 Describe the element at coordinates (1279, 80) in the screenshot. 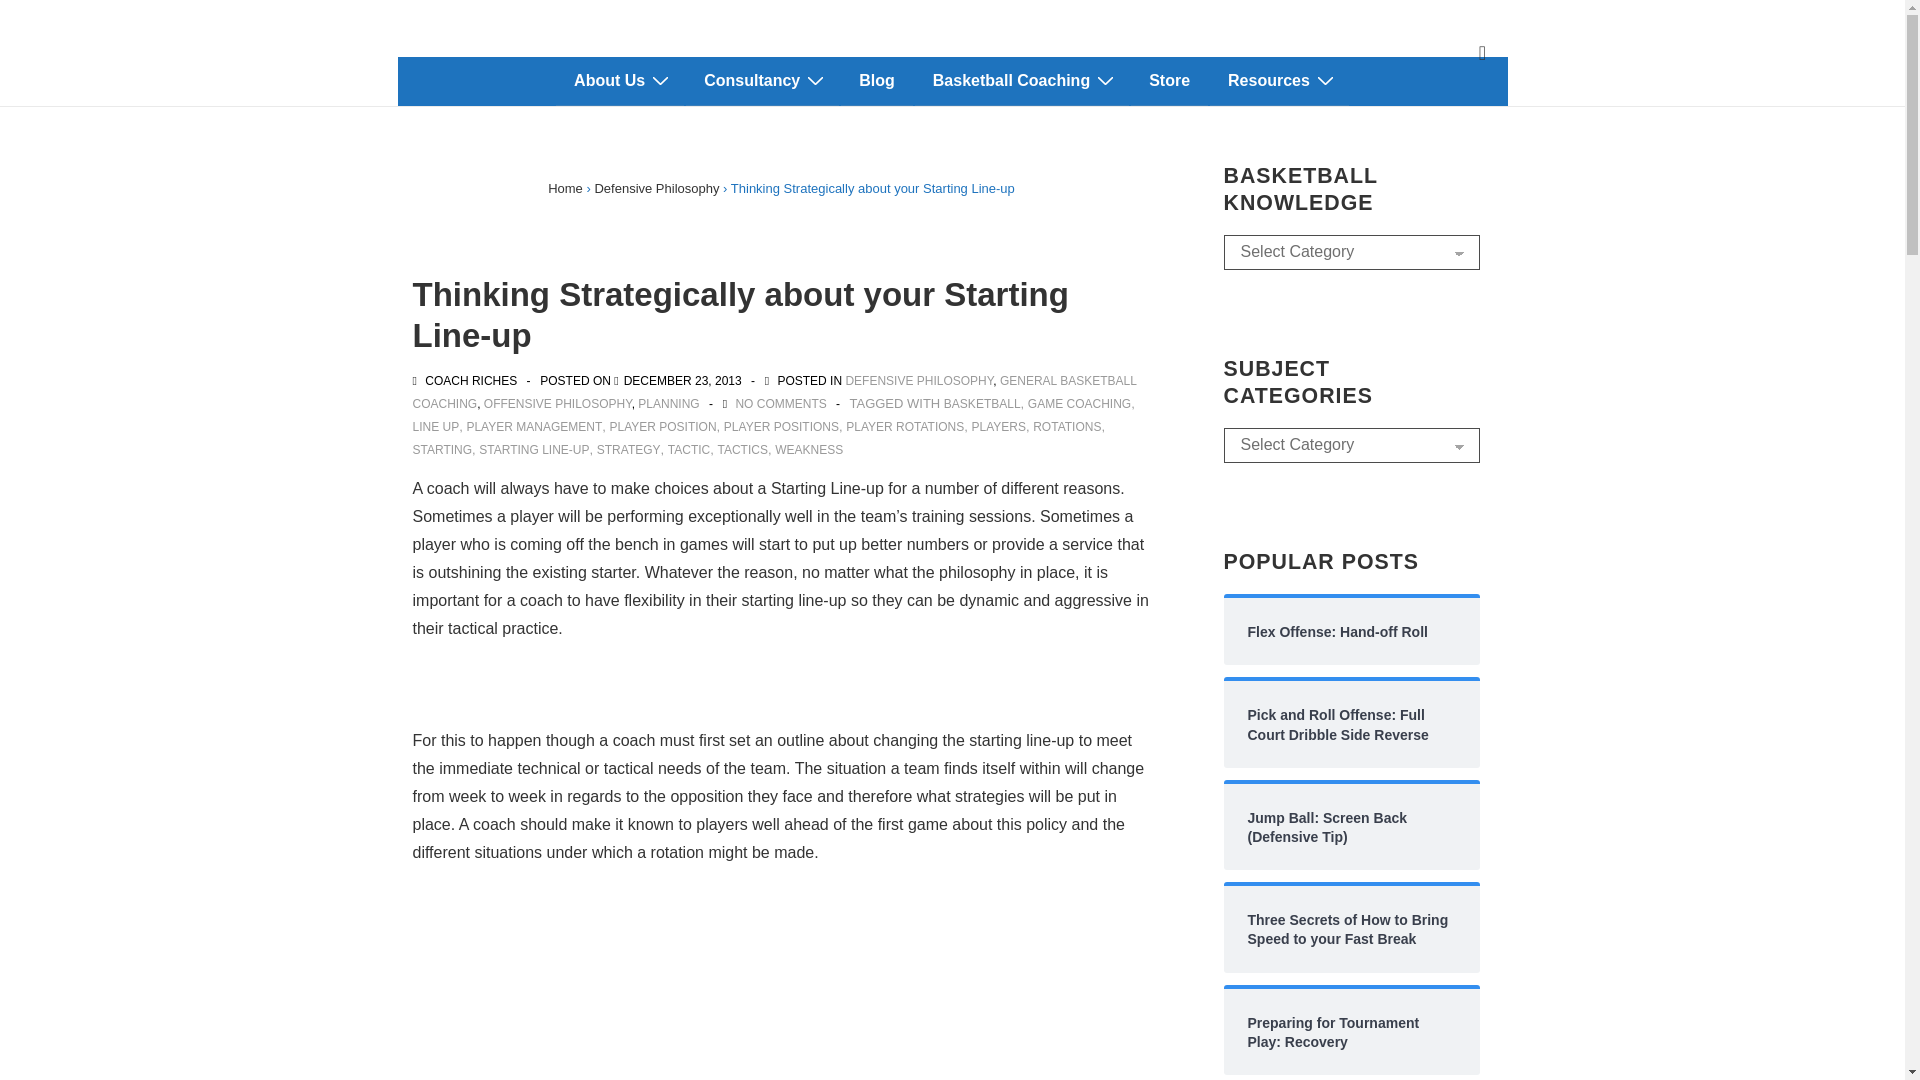

I see `Resources` at that location.